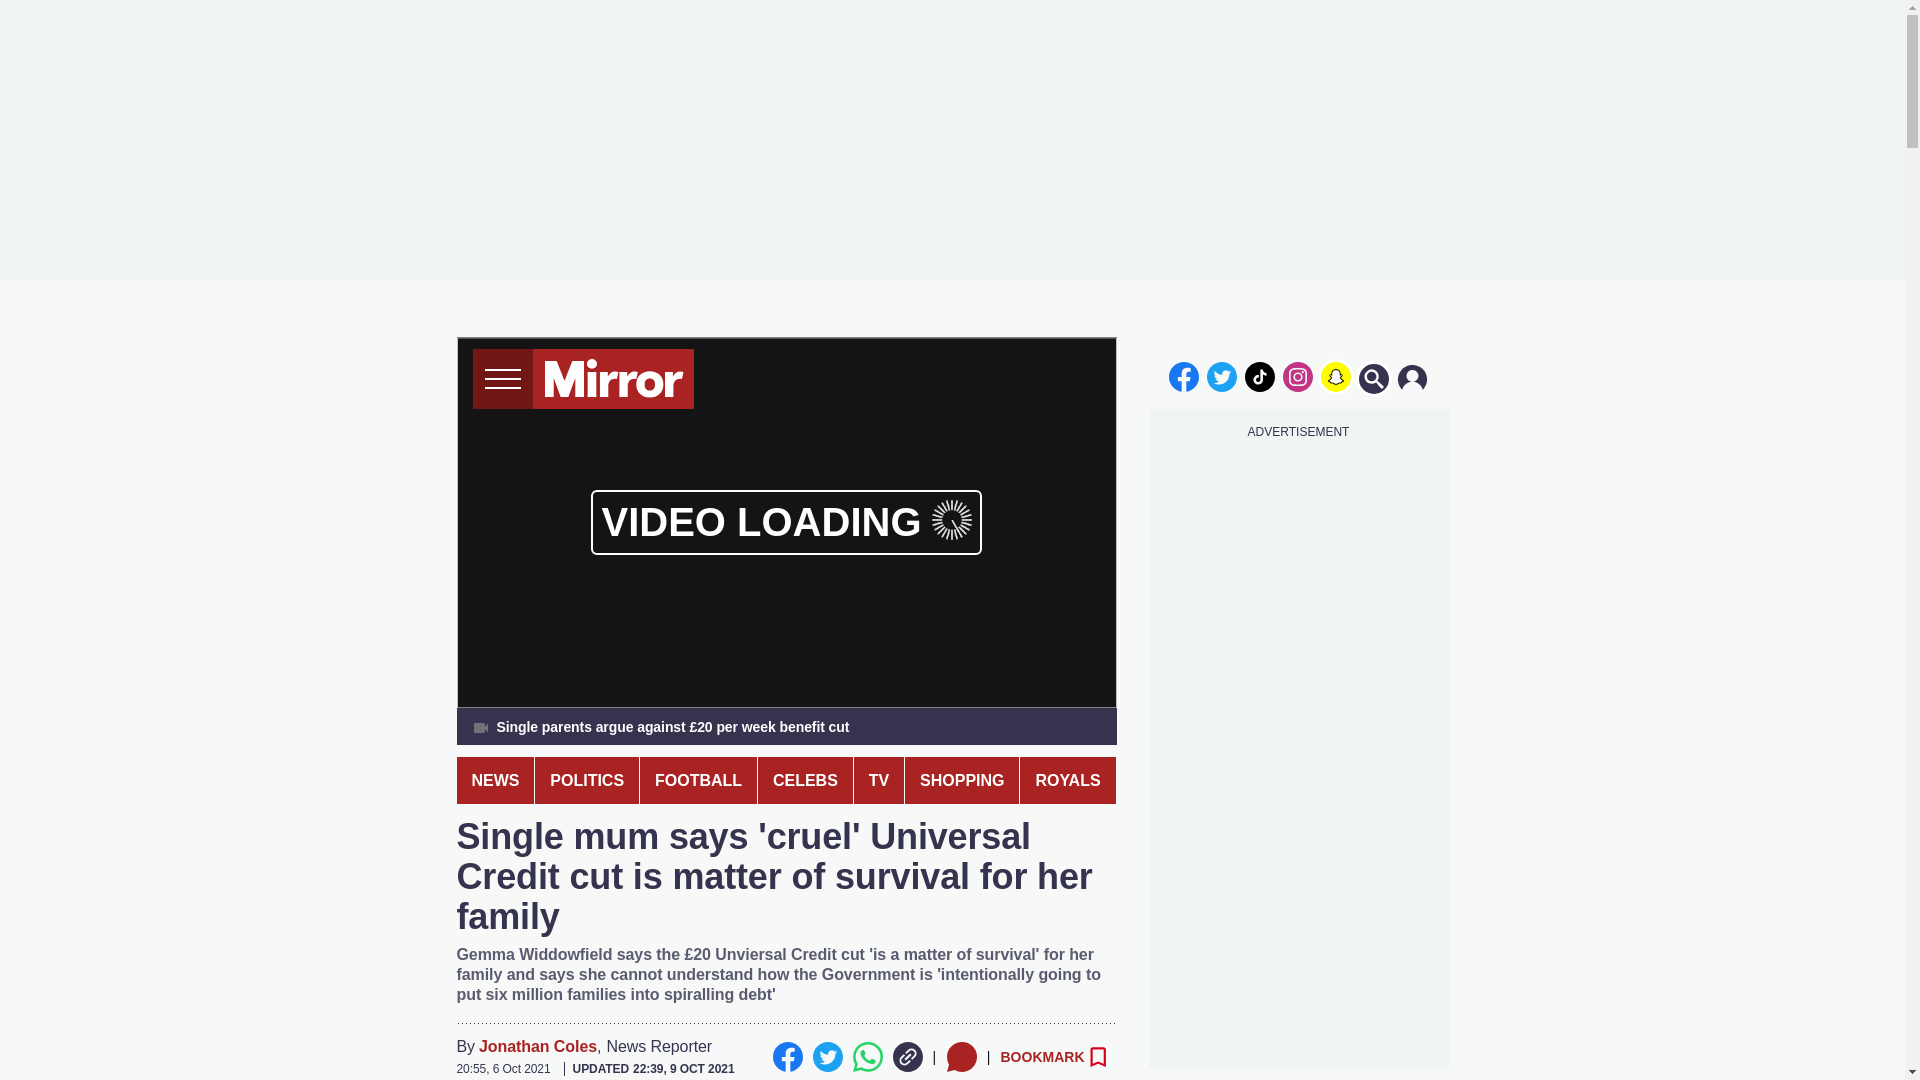 This screenshot has width=1920, height=1080. What do you see at coordinates (1298, 376) in the screenshot?
I see `instagram` at bounding box center [1298, 376].